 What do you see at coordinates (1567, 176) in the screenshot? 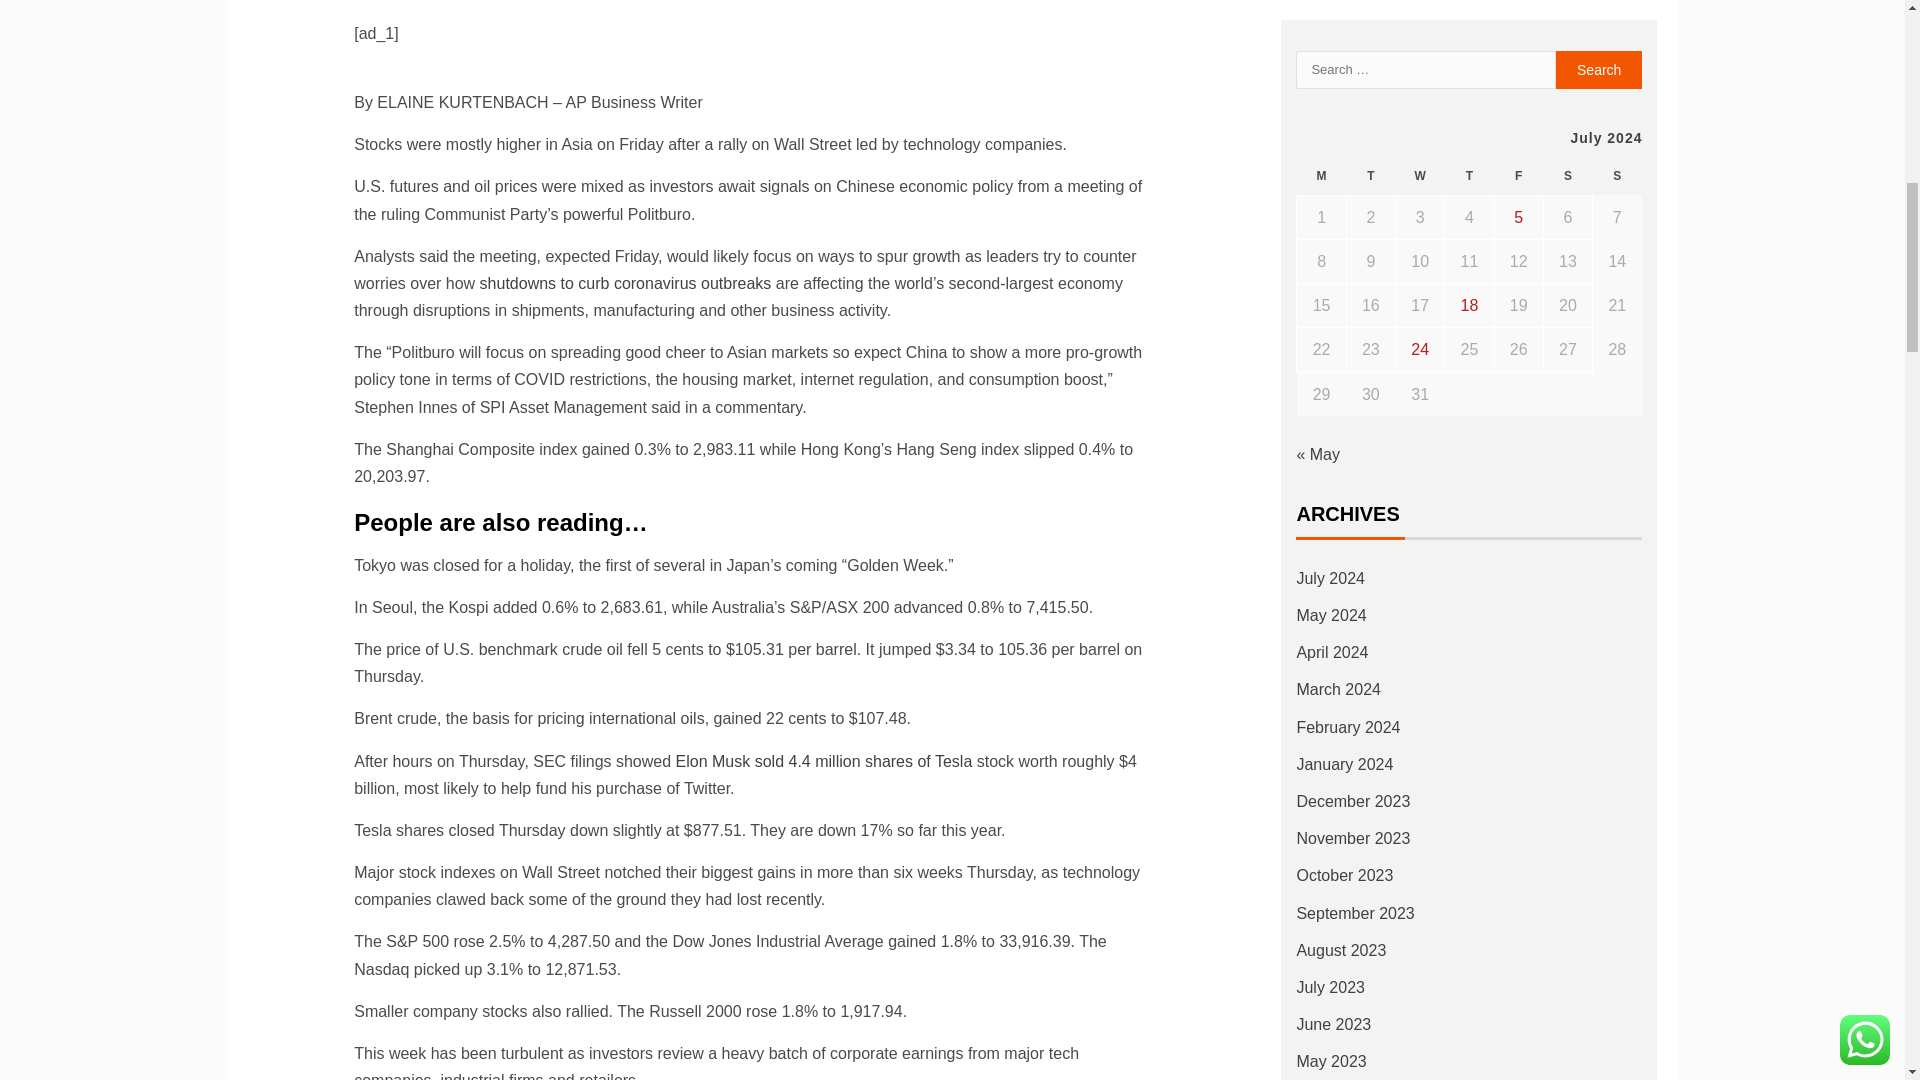
I see `Saturday` at bounding box center [1567, 176].